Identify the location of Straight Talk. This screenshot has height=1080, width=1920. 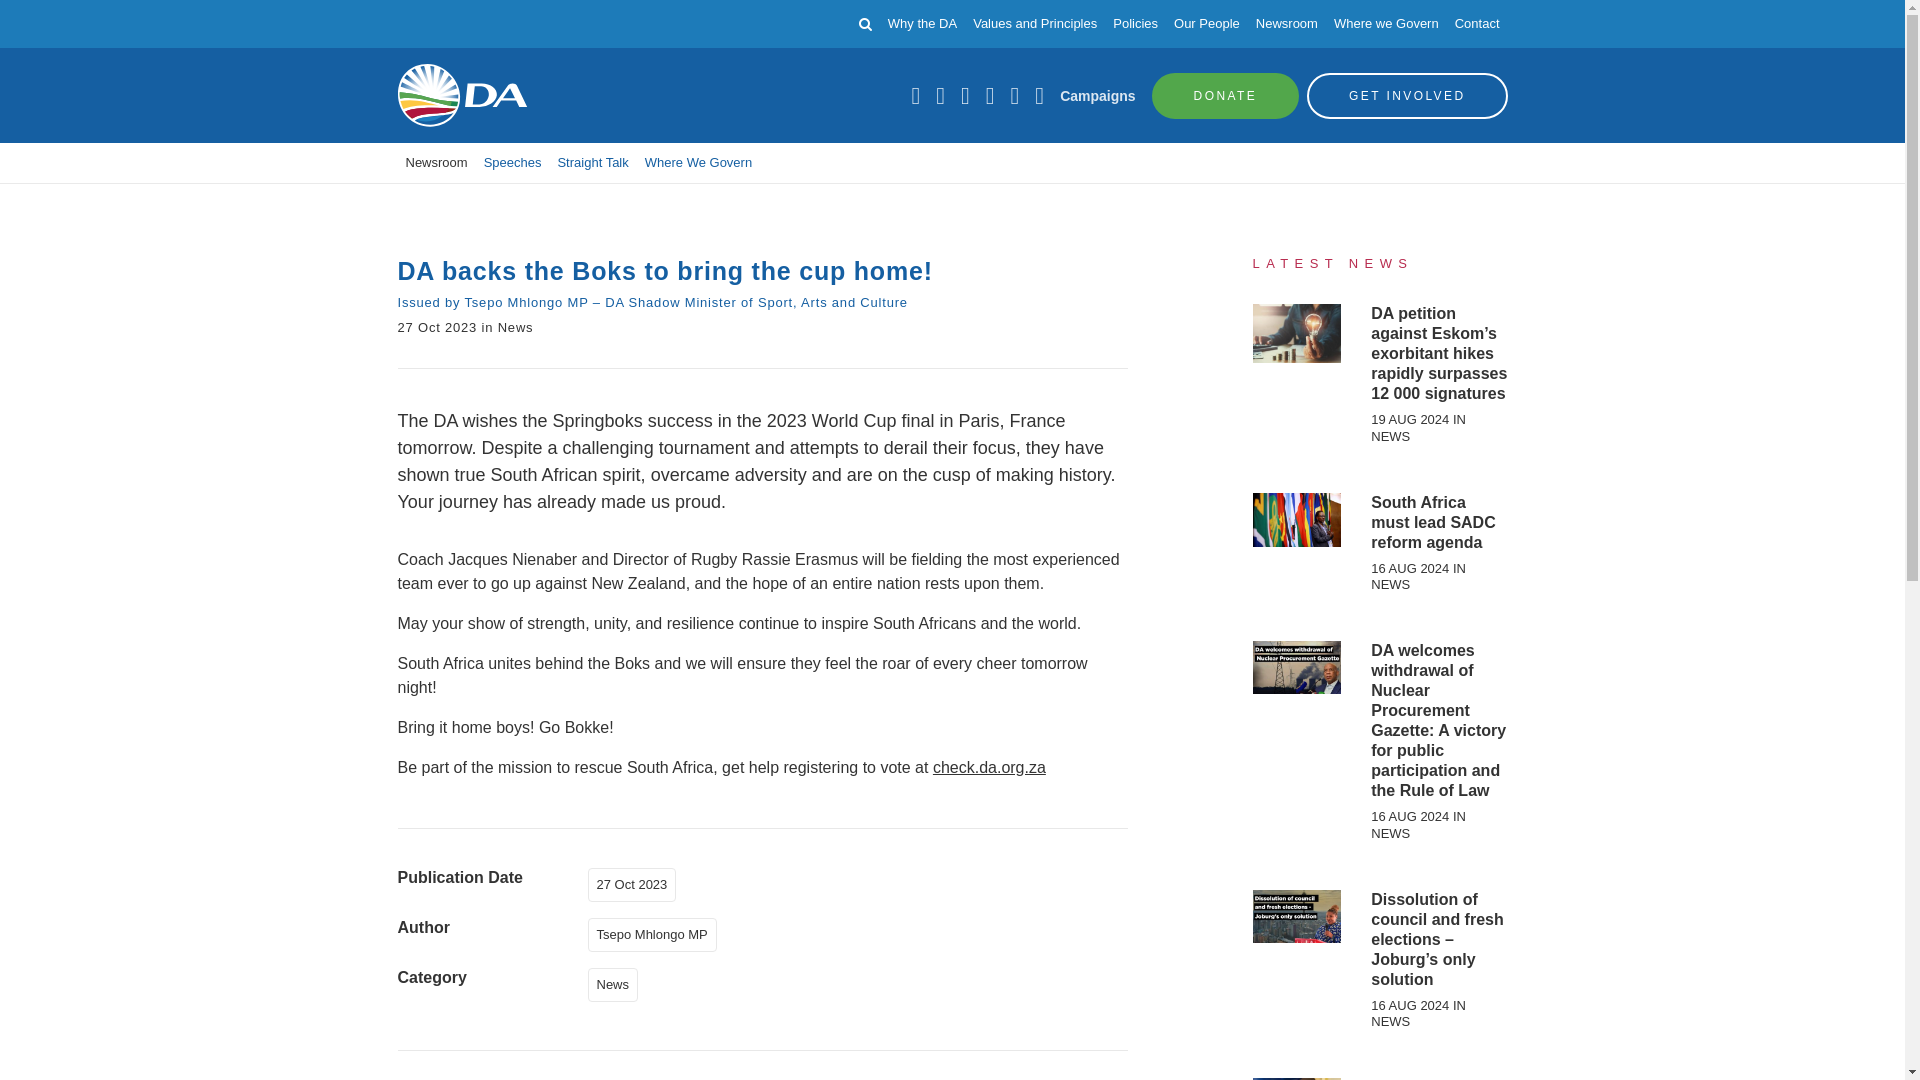
(592, 162).